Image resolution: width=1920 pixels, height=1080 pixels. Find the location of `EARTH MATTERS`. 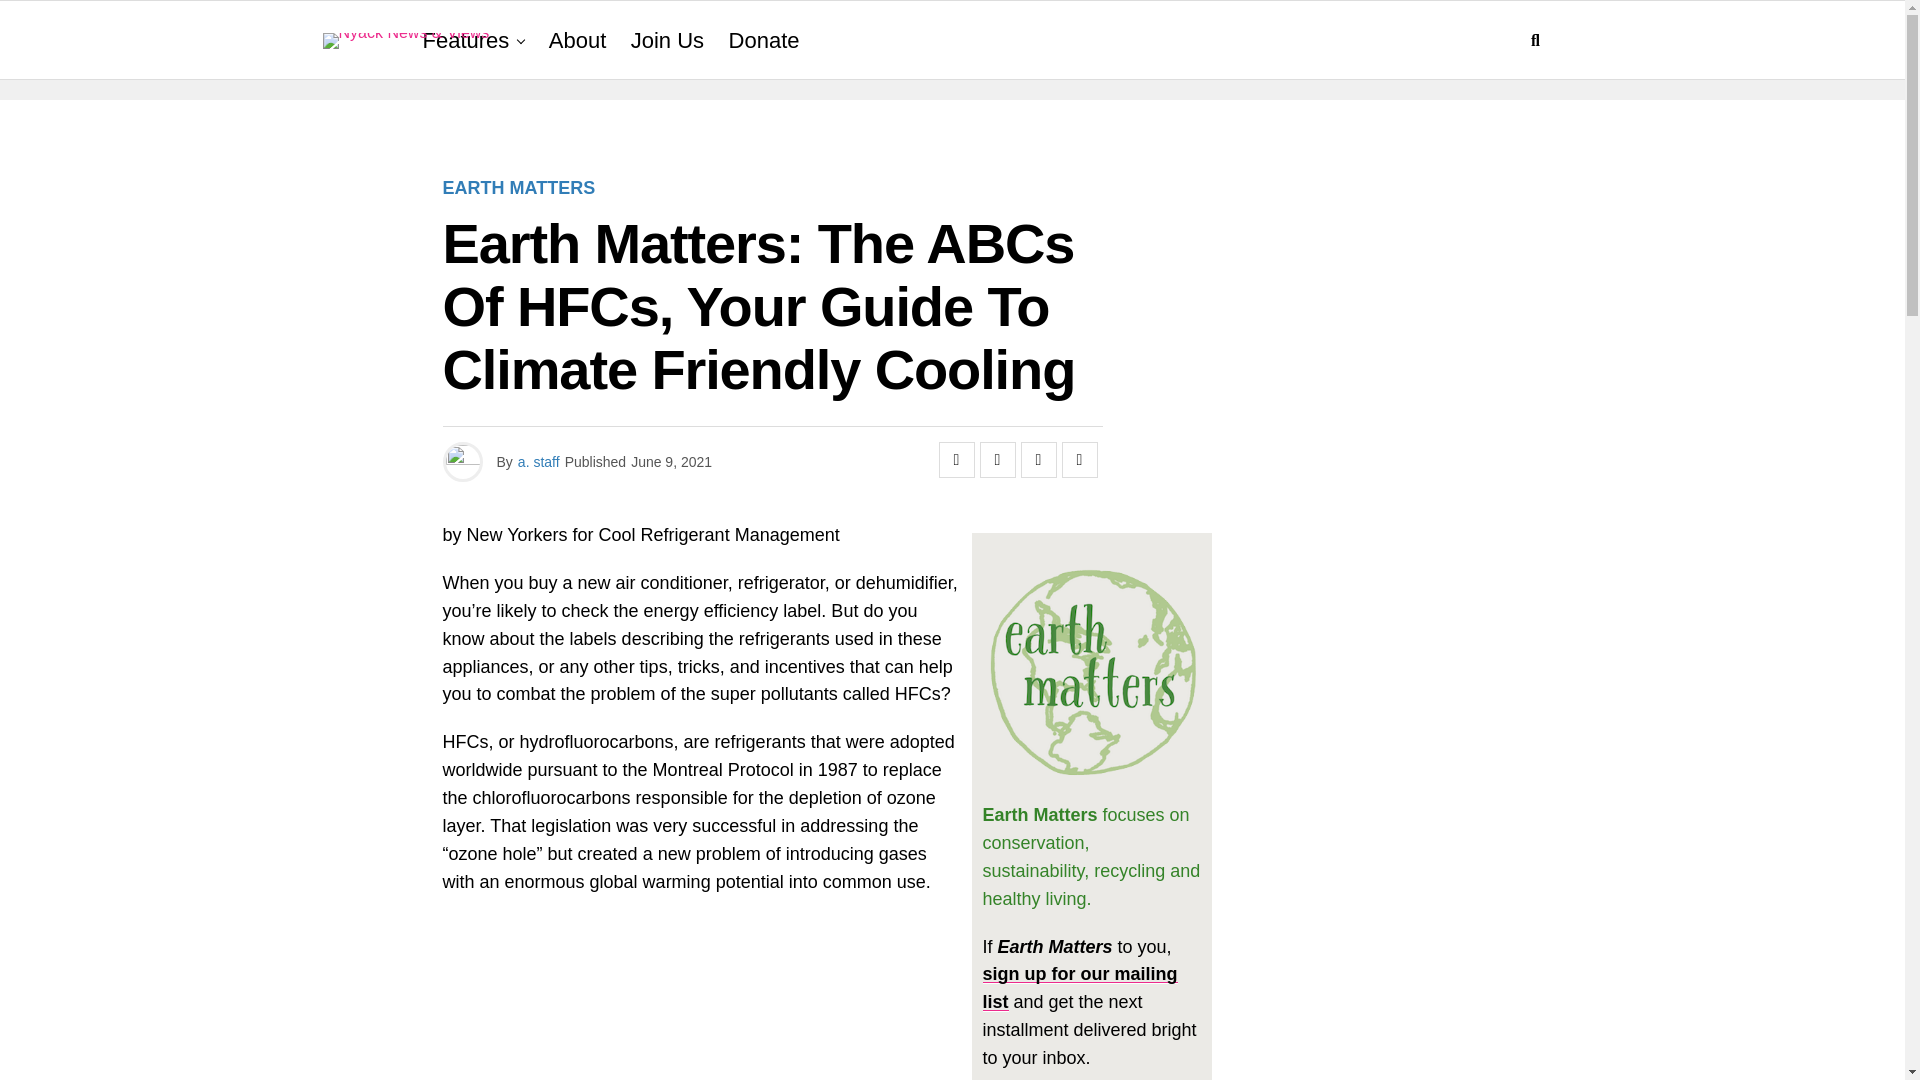

EARTH MATTERS is located at coordinates (518, 188).